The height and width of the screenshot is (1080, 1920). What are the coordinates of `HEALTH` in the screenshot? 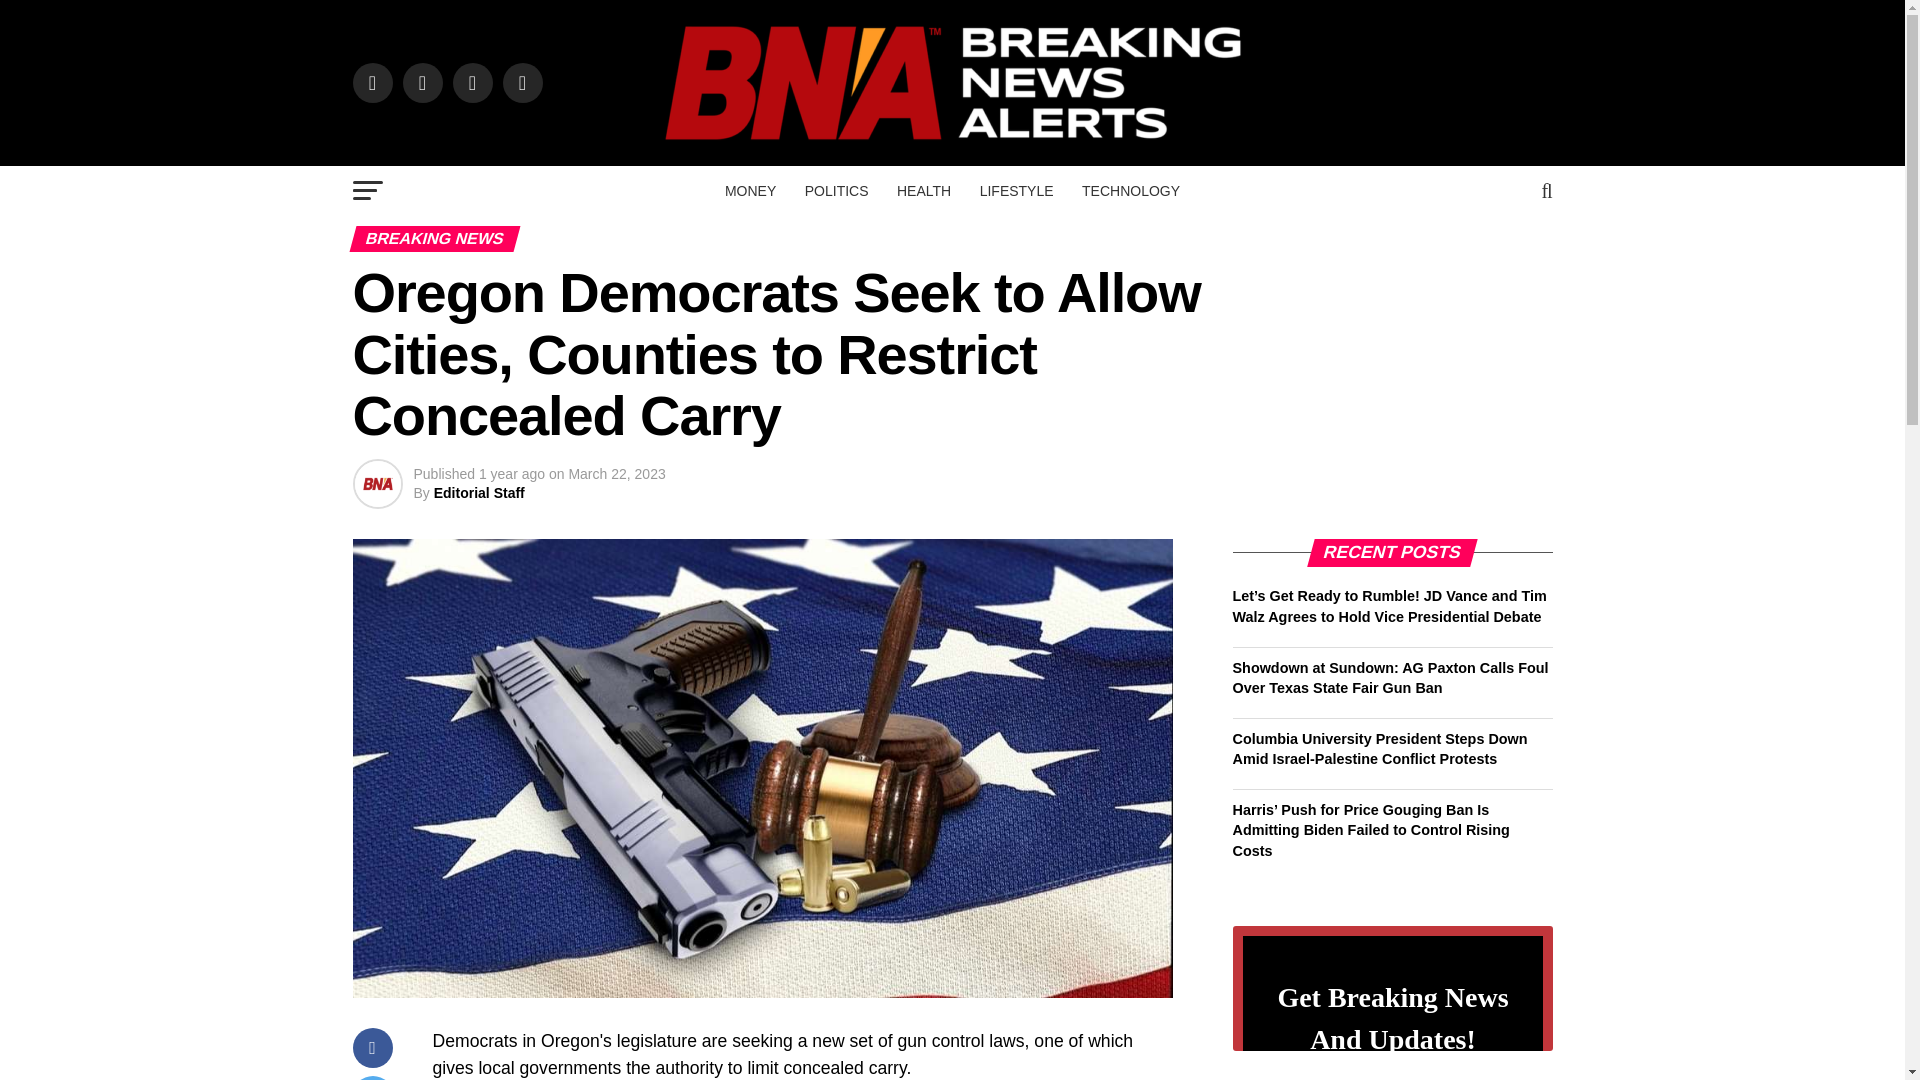 It's located at (924, 191).